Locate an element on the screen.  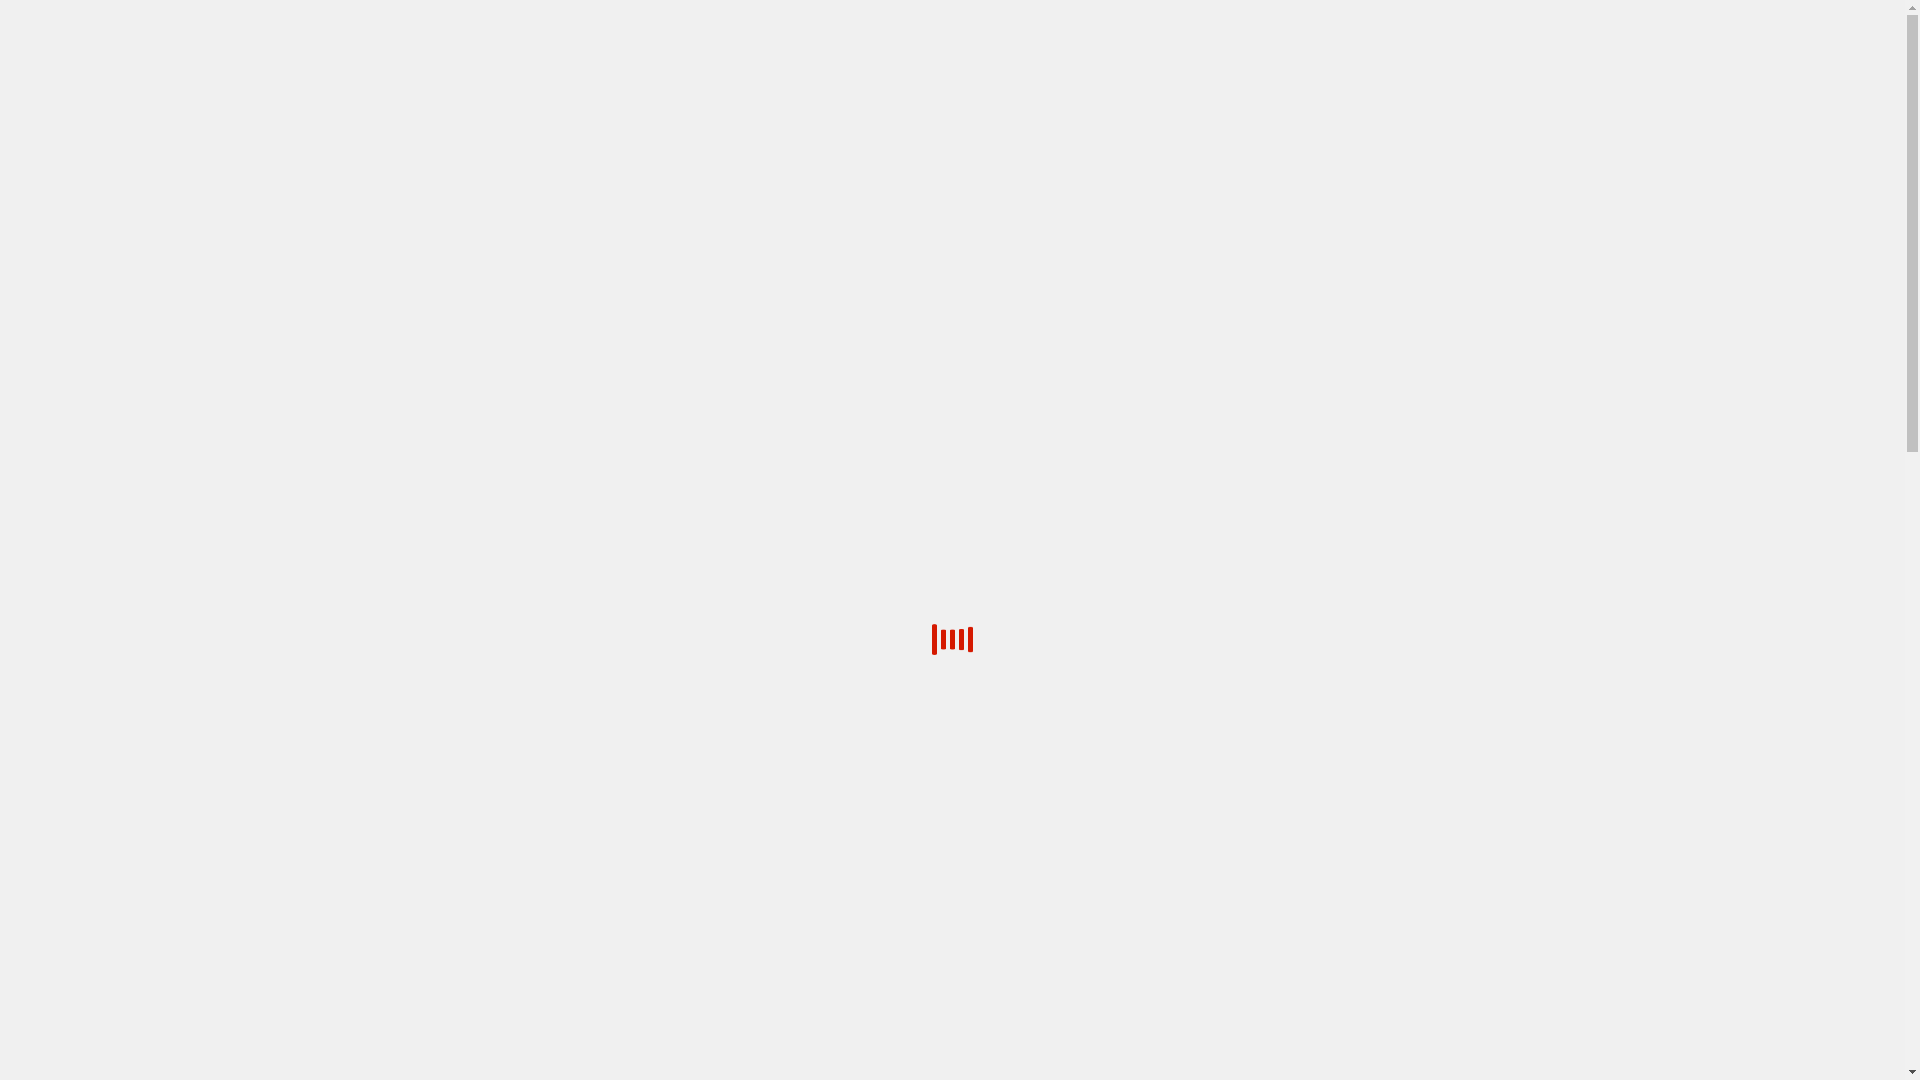
SEGUROS PERSONALES is located at coordinates (1319, 282).